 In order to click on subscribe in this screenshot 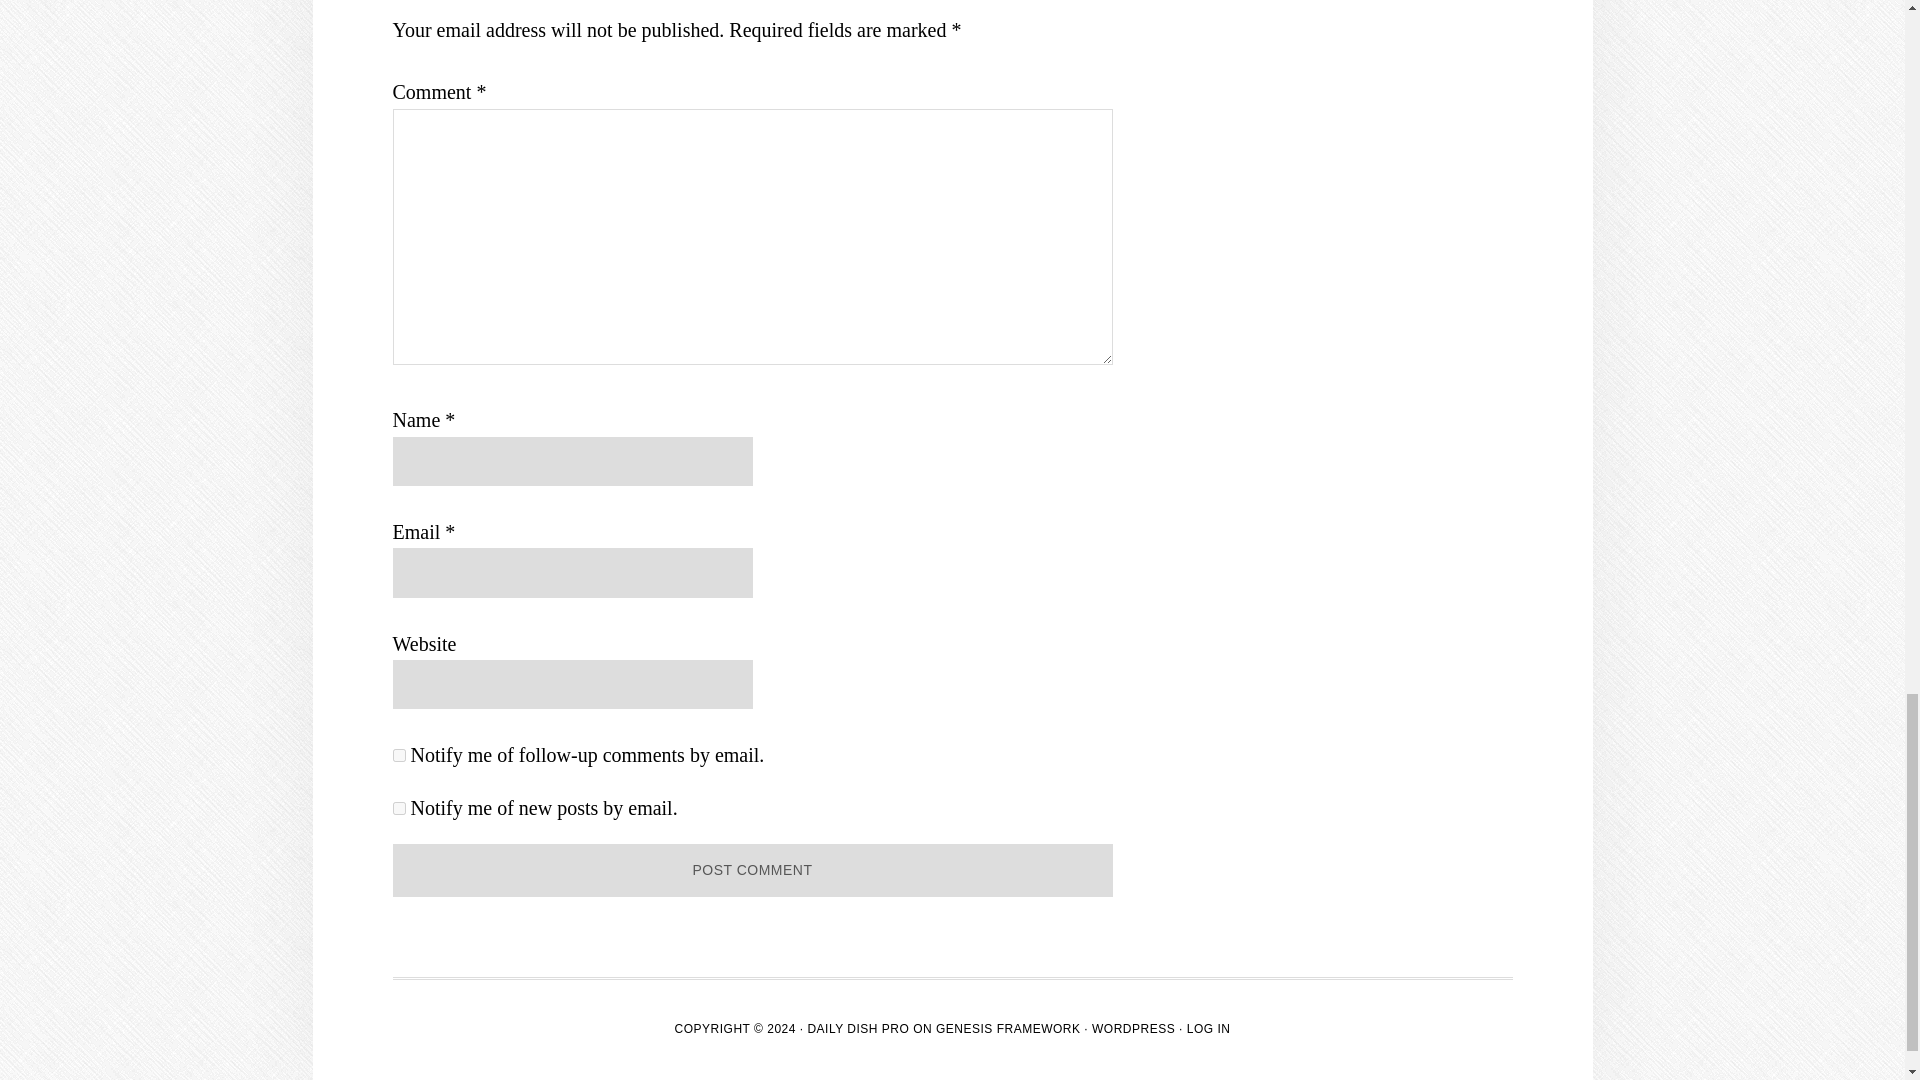, I will do `click(398, 808)`.